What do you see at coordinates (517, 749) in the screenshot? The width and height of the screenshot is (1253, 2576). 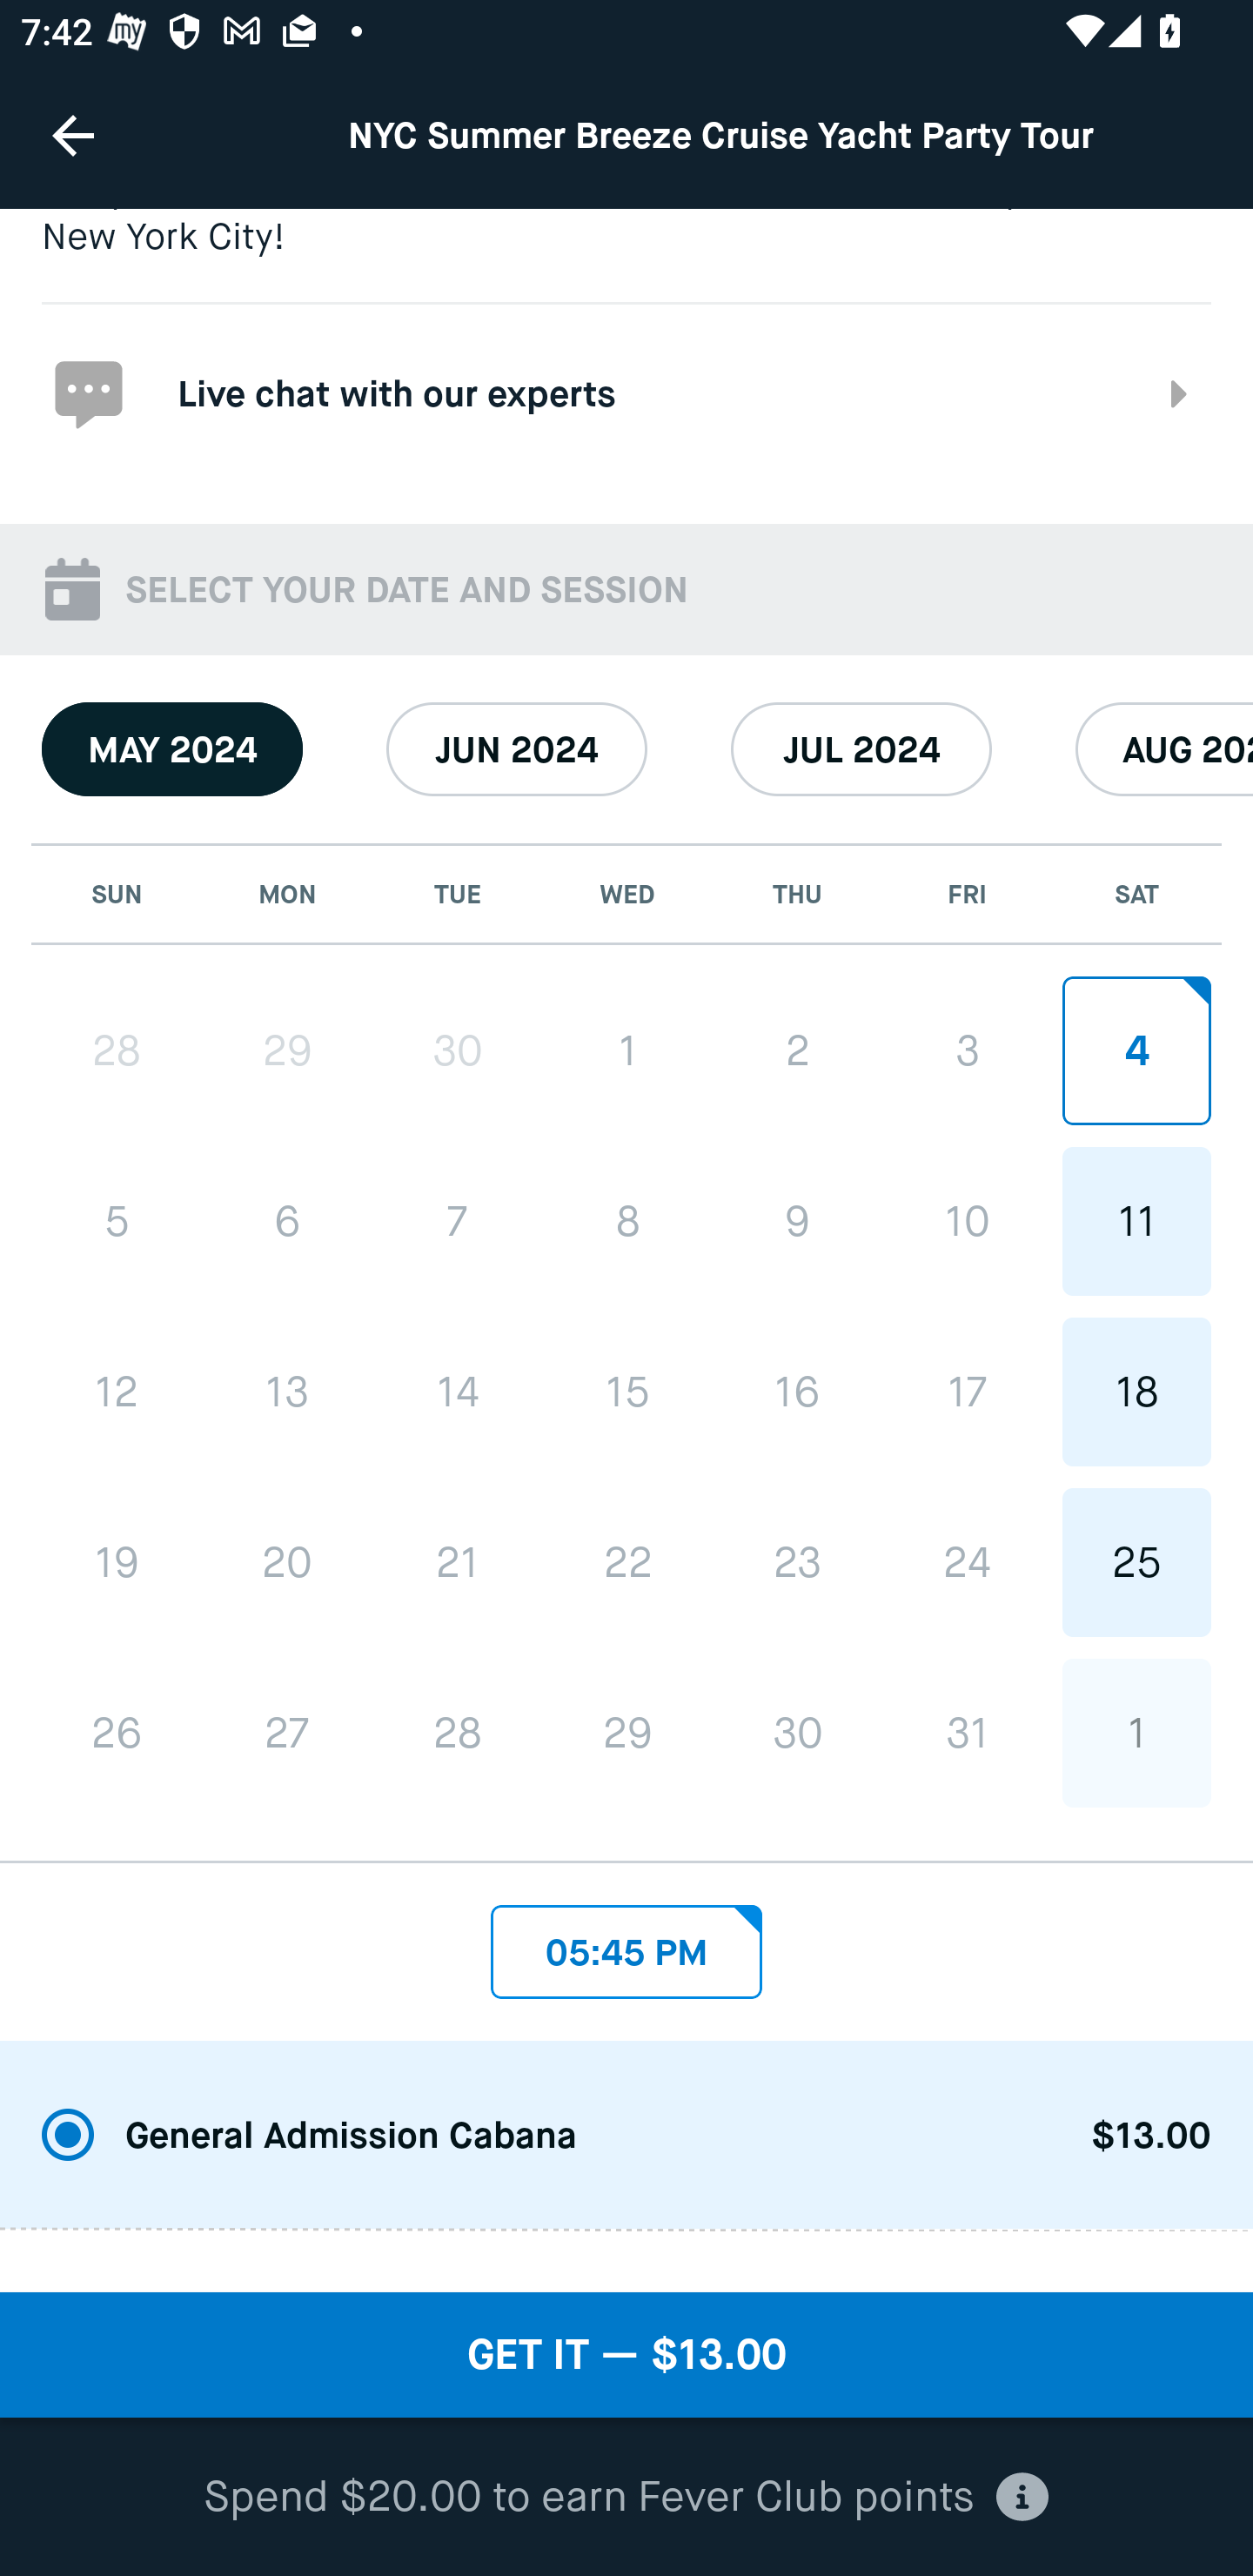 I see `JUN 2024` at bounding box center [517, 749].